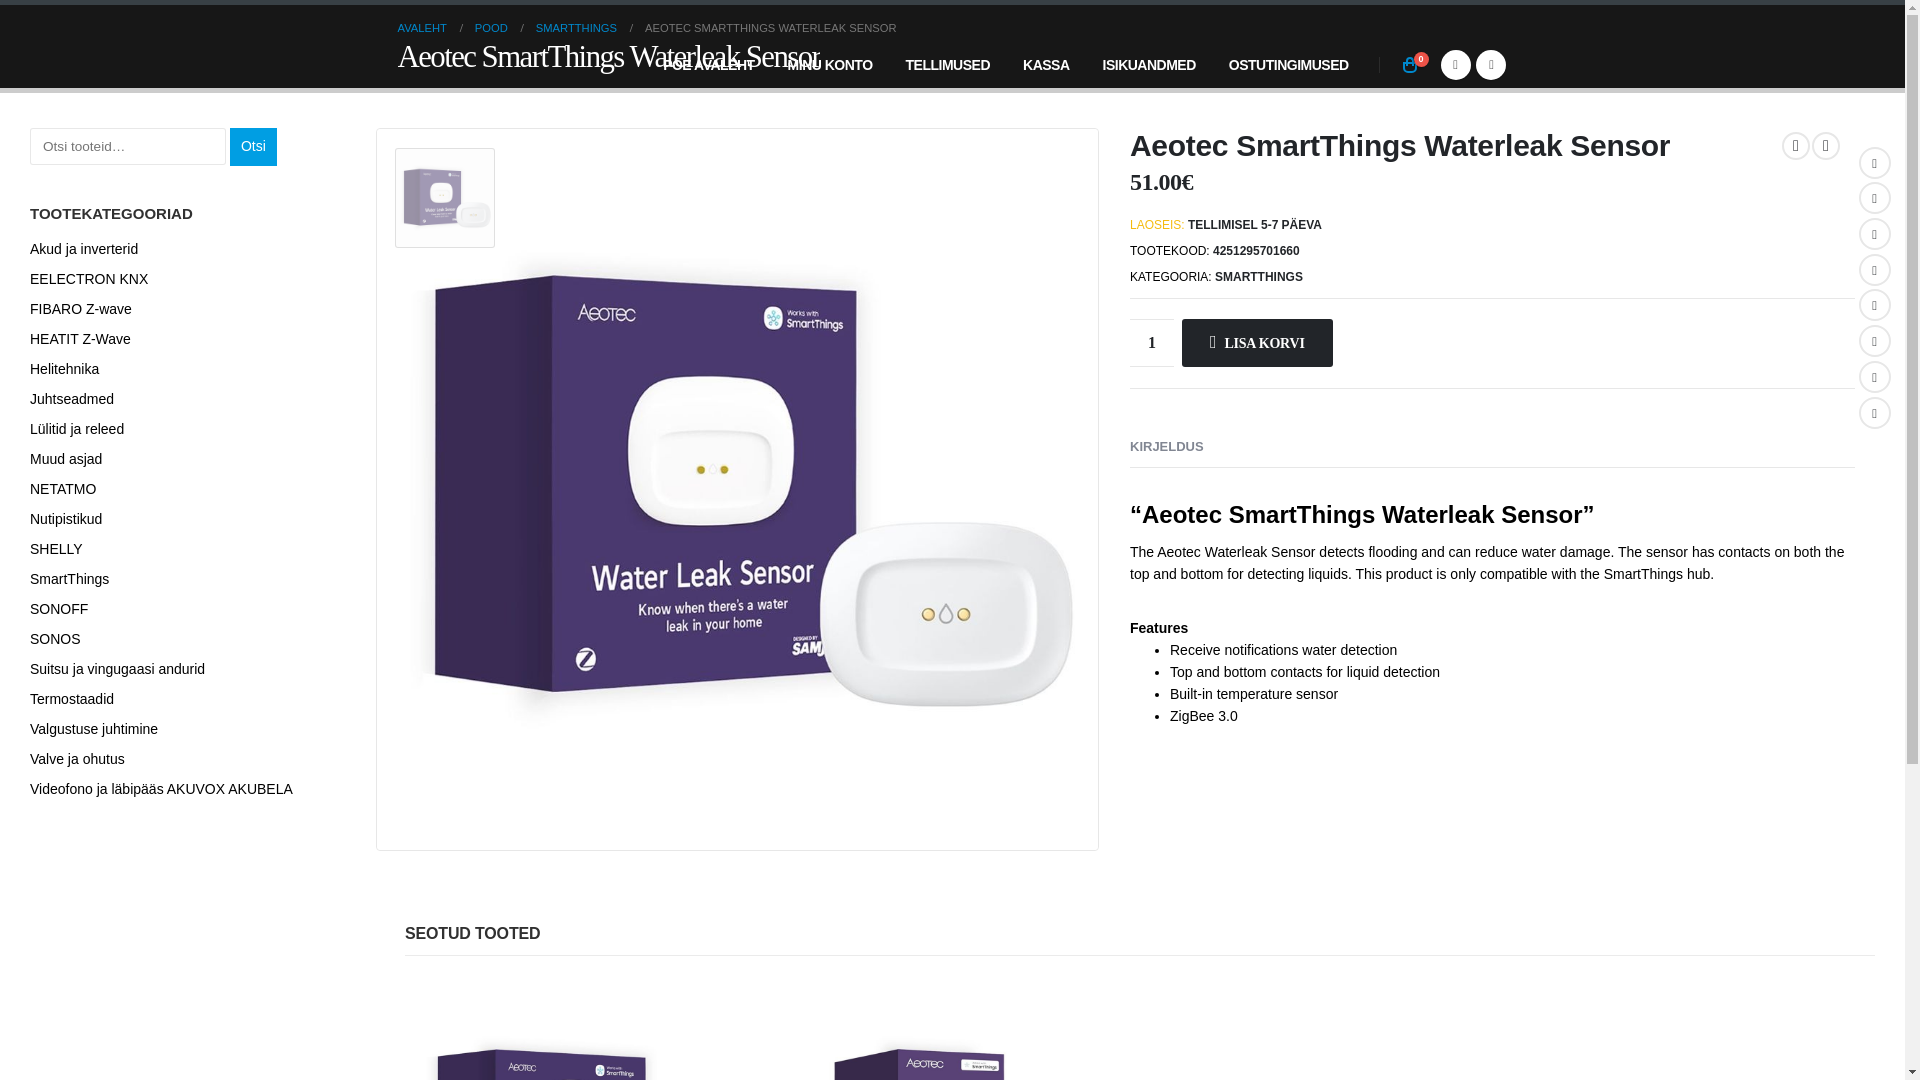 This screenshot has height=1080, width=1920. I want to click on Kogus, so click(1152, 342).